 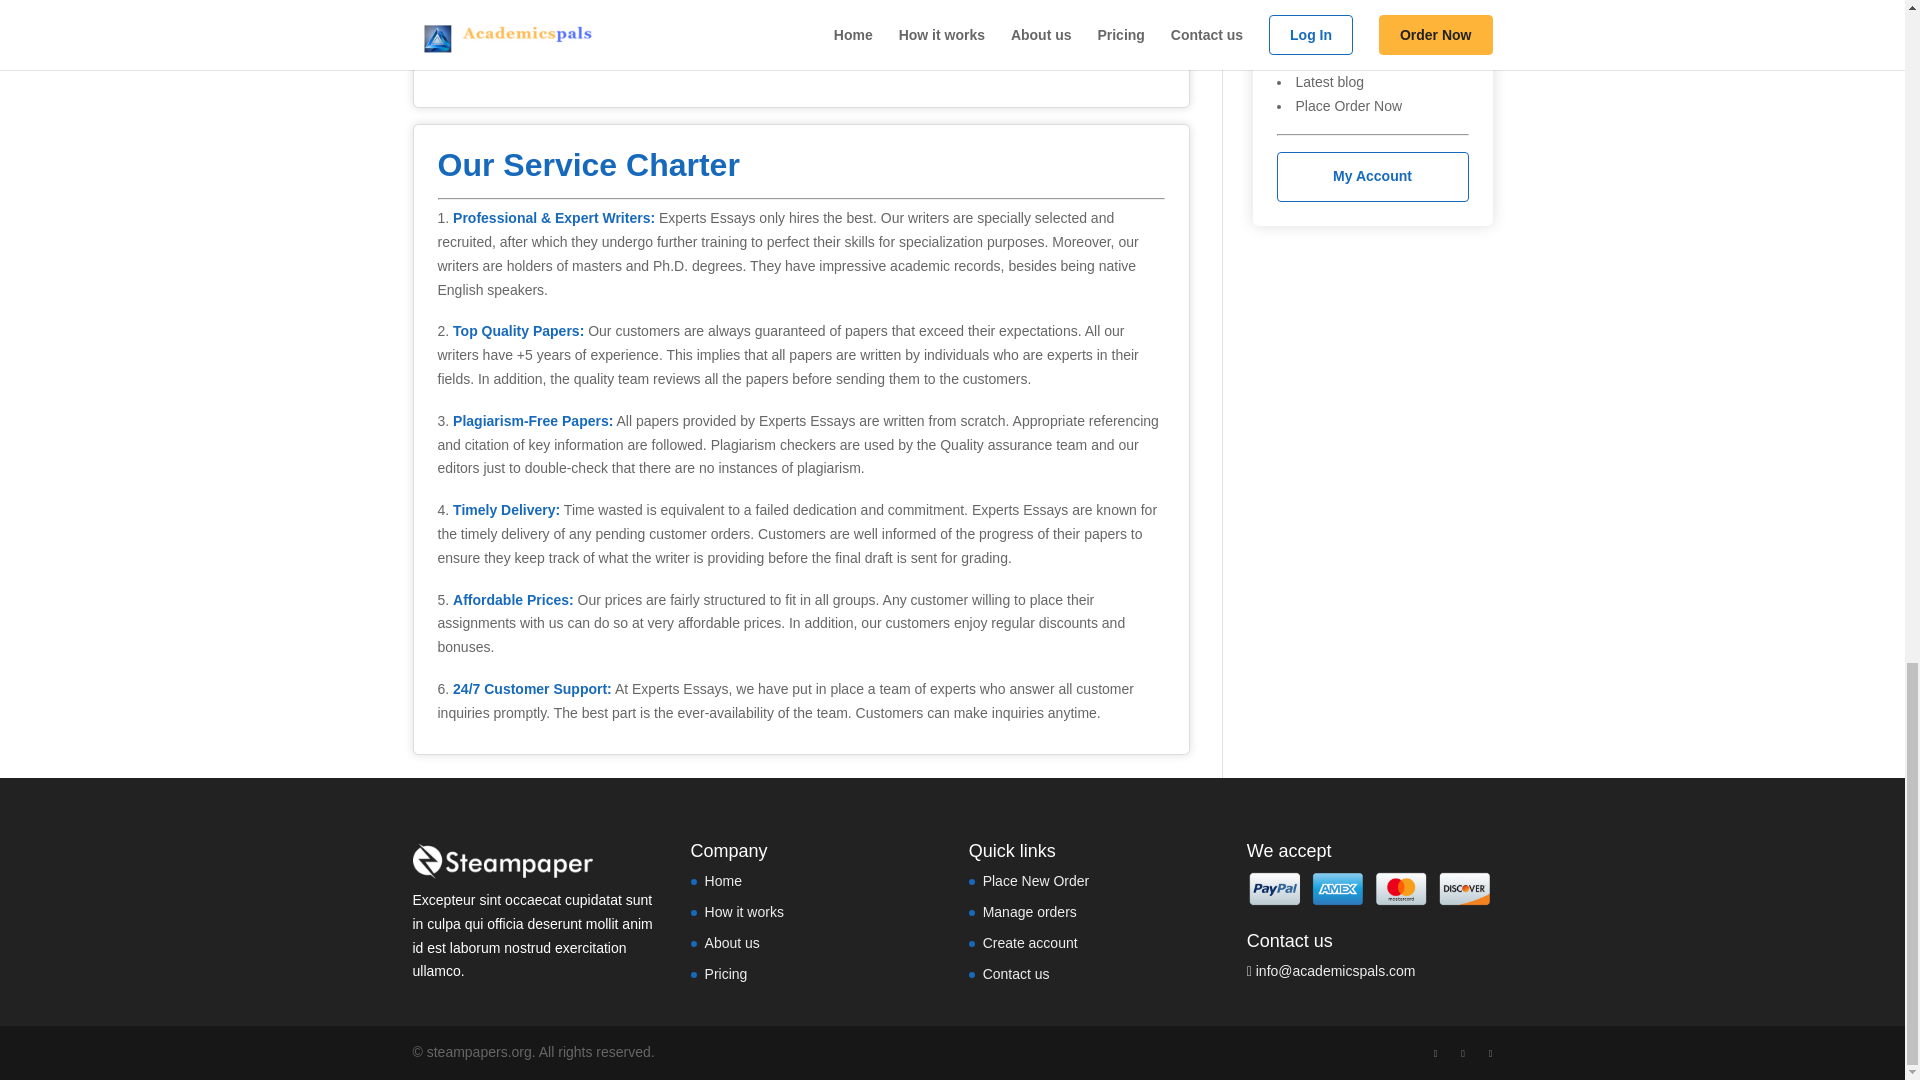 What do you see at coordinates (1330, 82) in the screenshot?
I see `Latest blog` at bounding box center [1330, 82].